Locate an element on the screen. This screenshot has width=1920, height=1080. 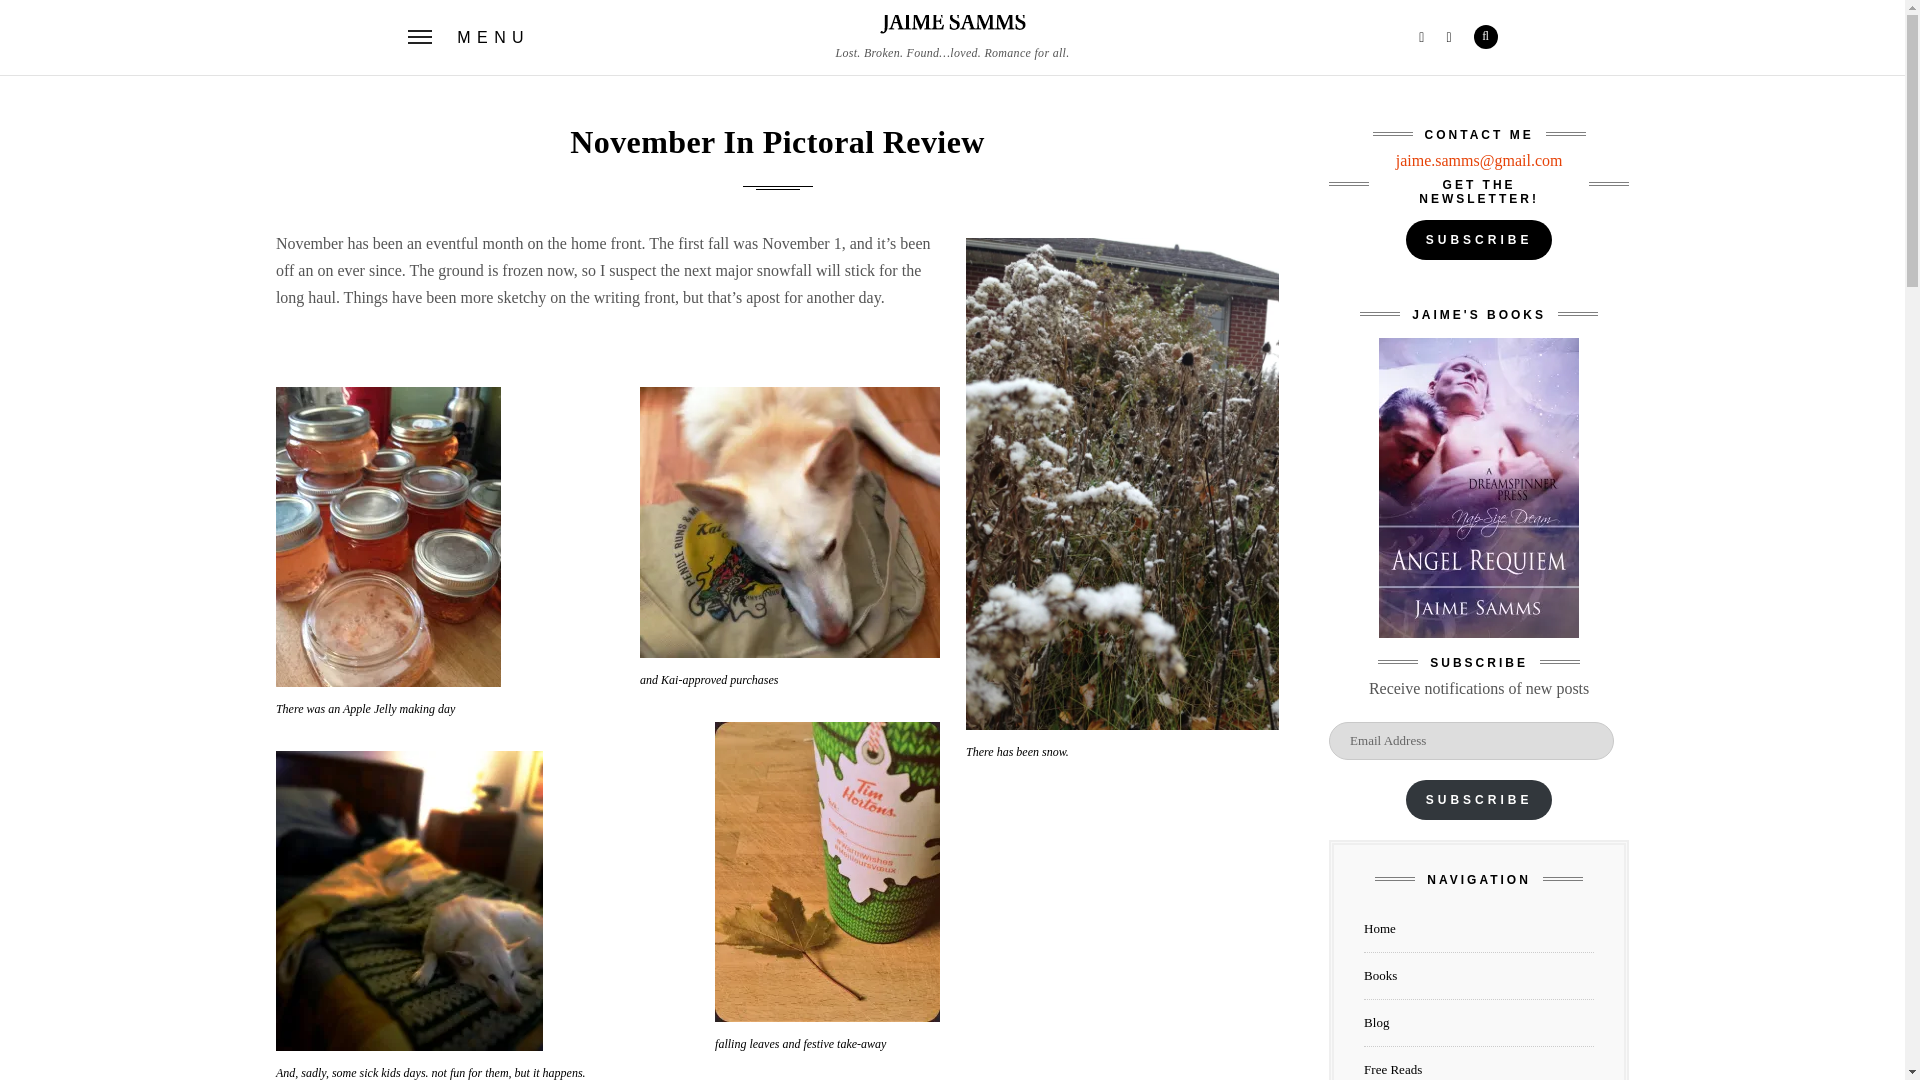
MENU is located at coordinates (469, 38).